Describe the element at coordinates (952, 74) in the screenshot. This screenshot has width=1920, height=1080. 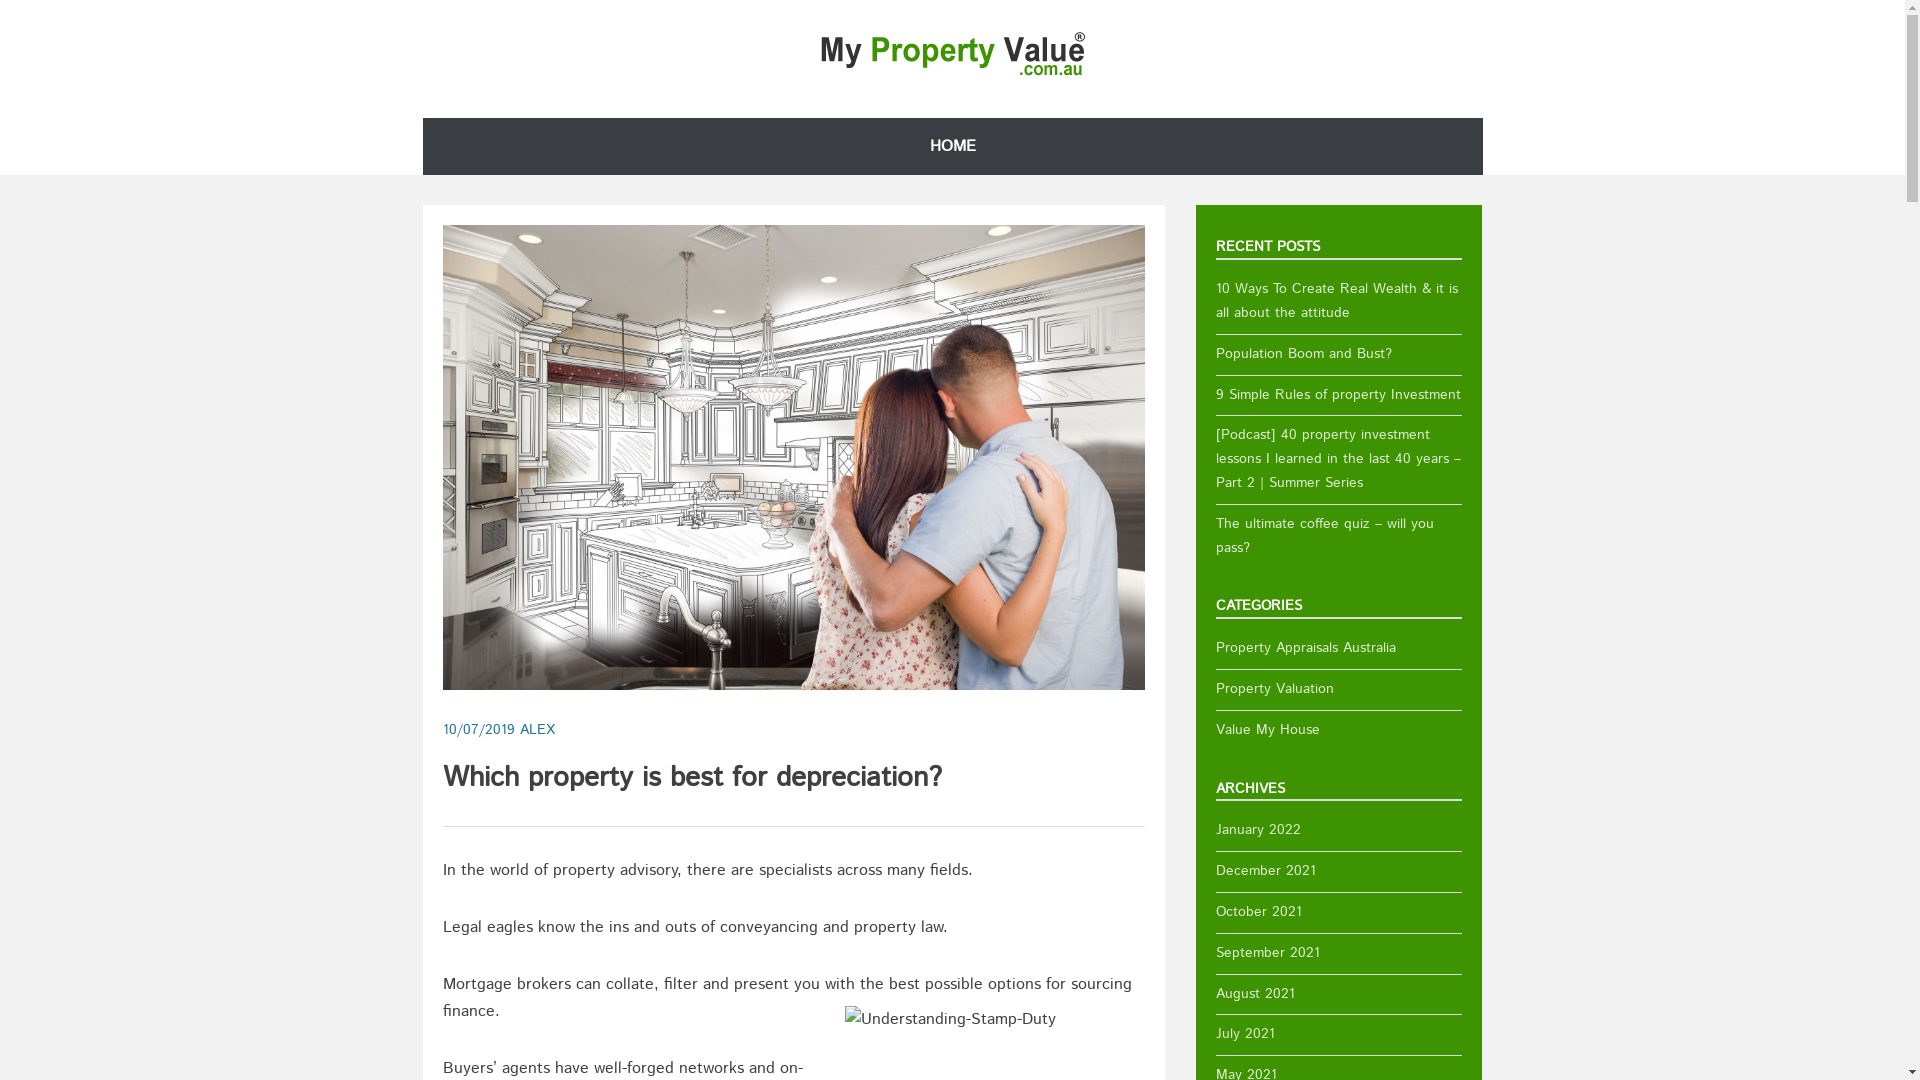
I see `My Property Value` at that location.